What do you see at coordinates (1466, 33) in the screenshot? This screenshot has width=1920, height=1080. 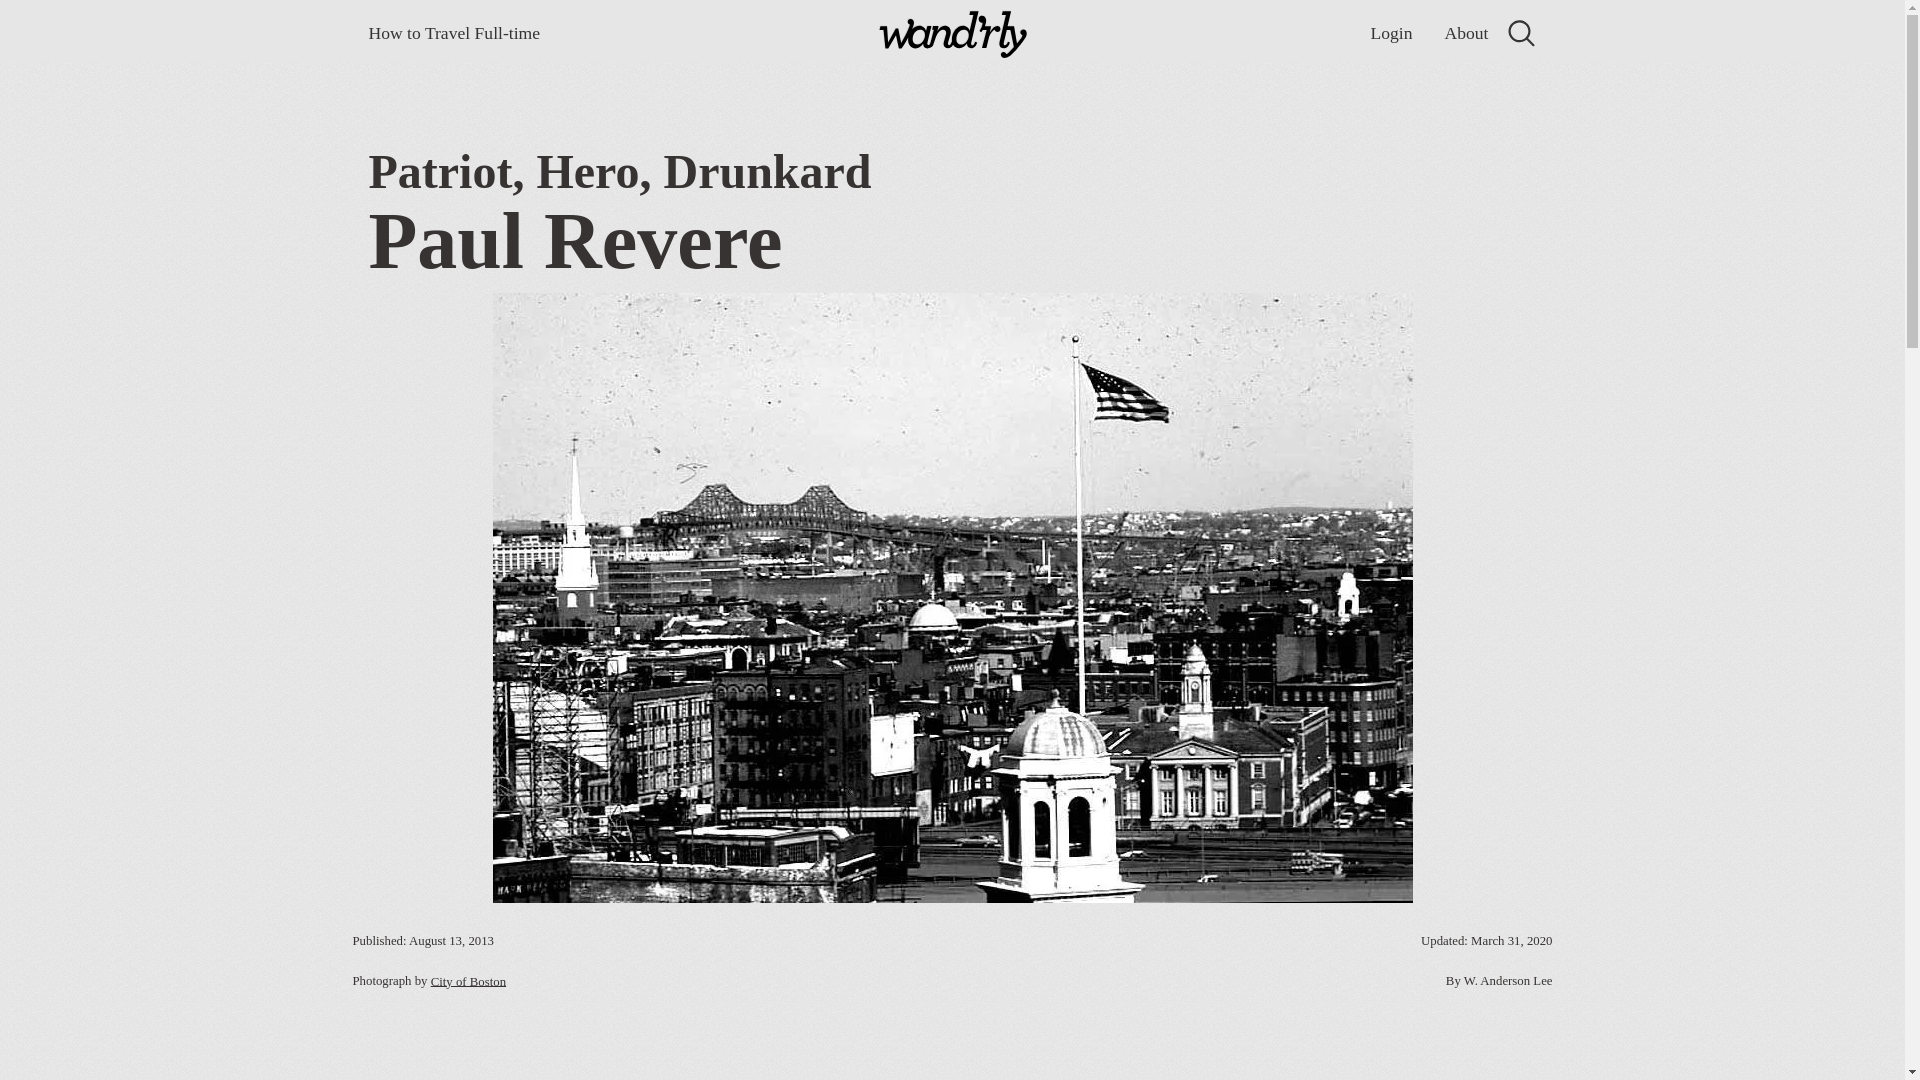 I see `About` at bounding box center [1466, 33].